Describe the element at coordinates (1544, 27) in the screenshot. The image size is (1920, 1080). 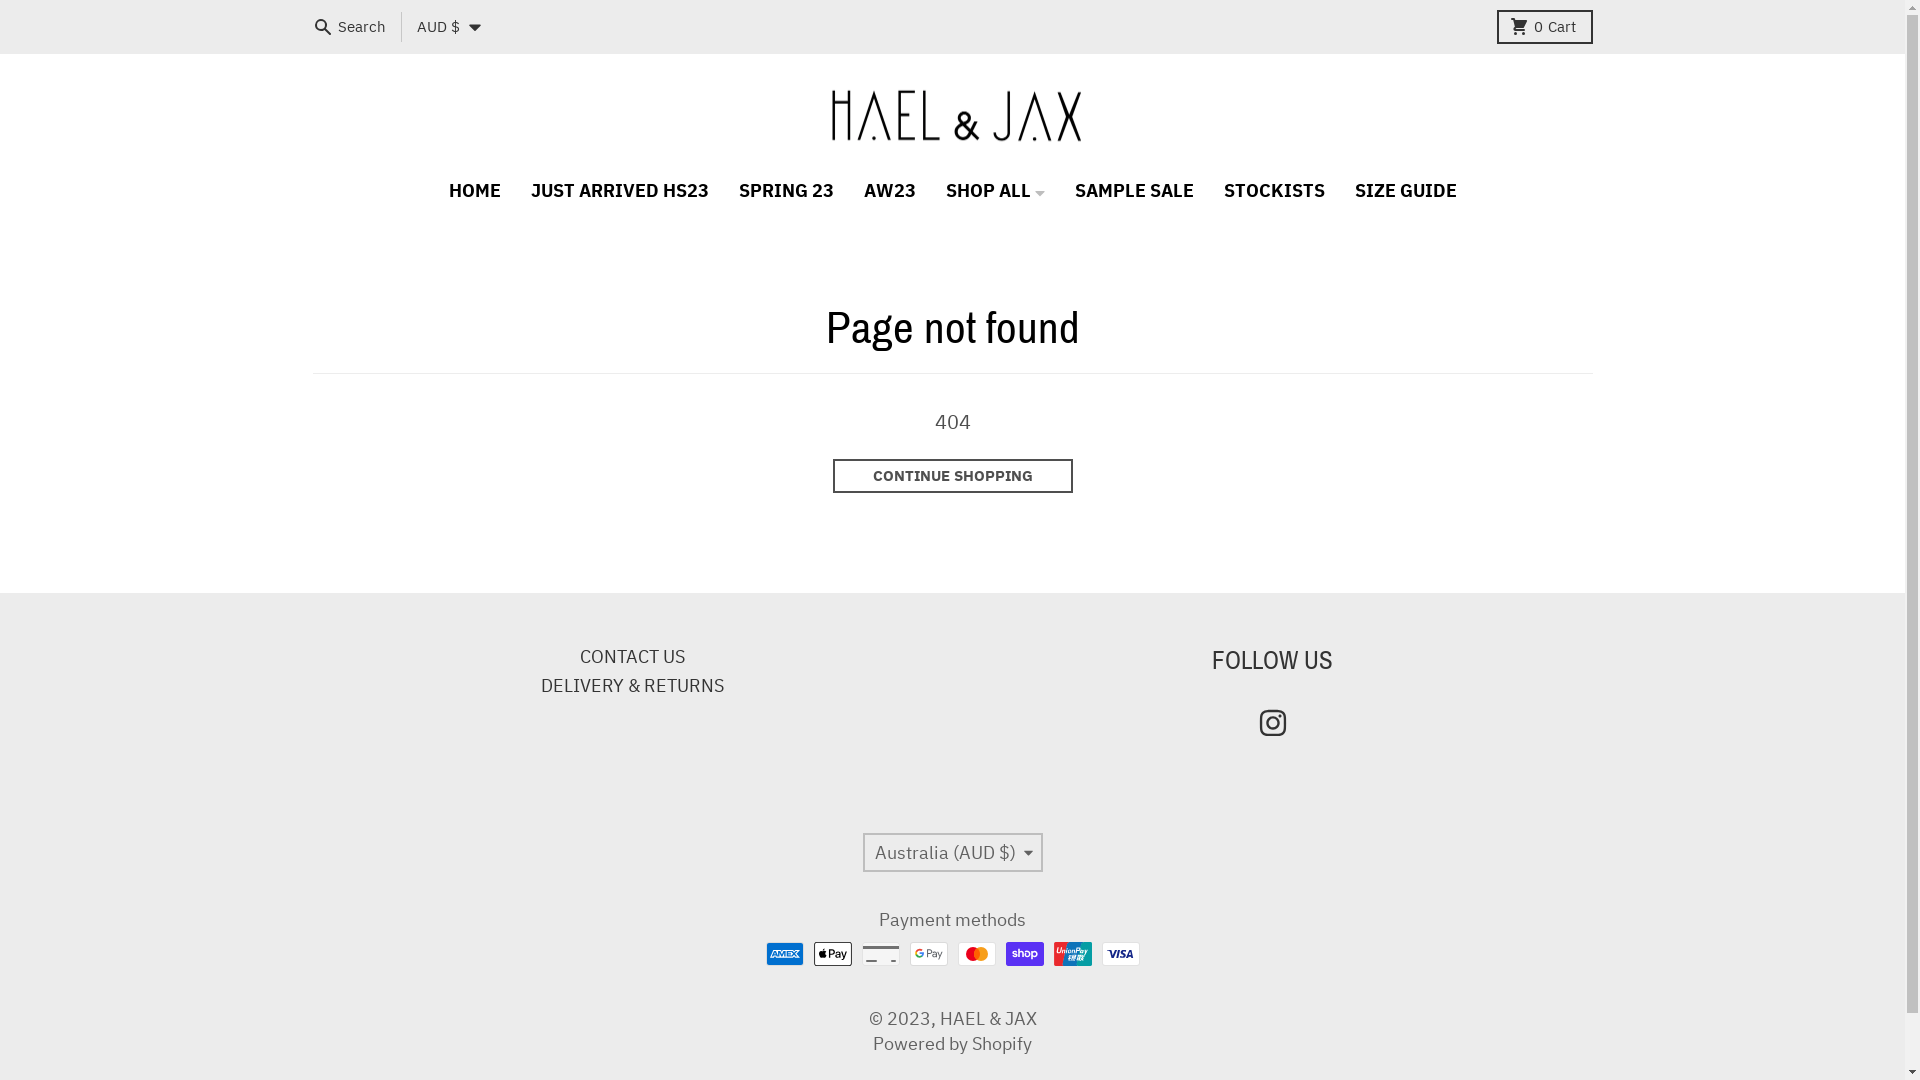
I see `0
Cart` at that location.